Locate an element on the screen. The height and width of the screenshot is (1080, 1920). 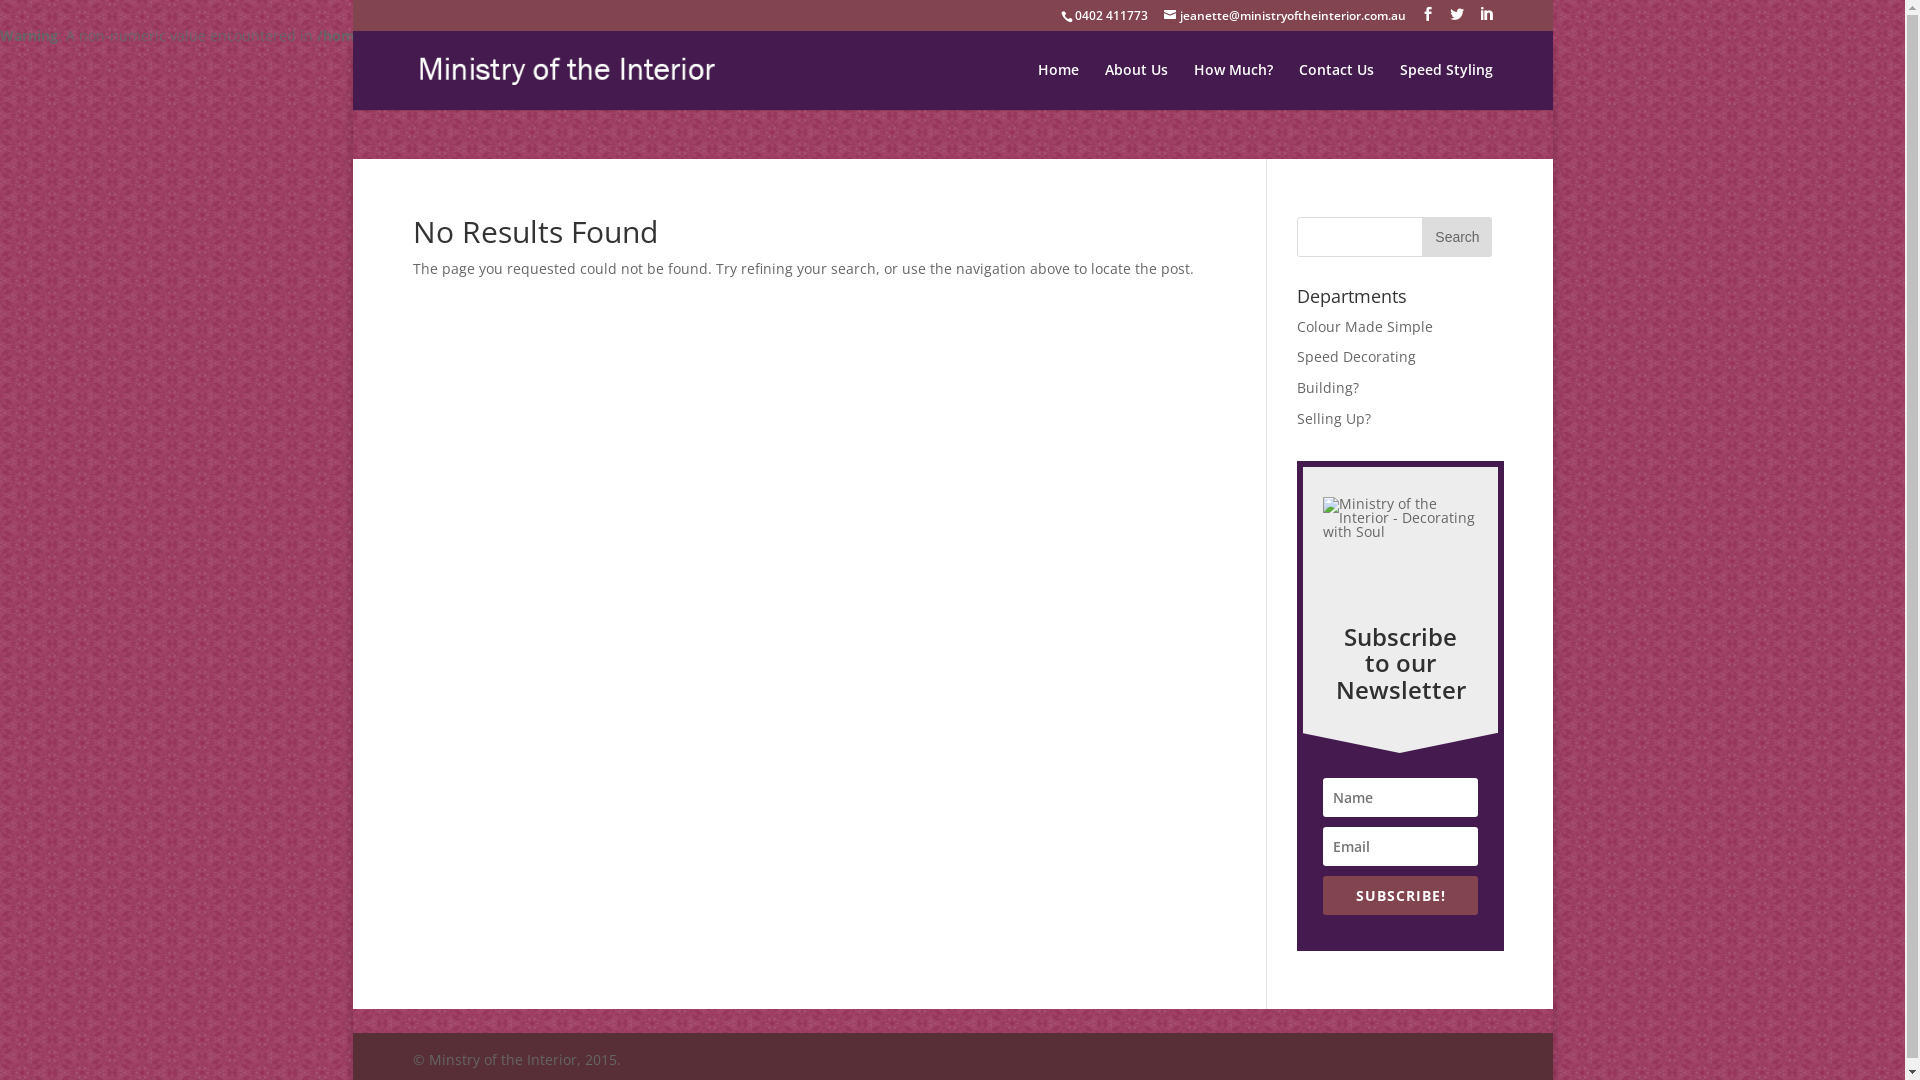
Contact Us is located at coordinates (1336, 86).